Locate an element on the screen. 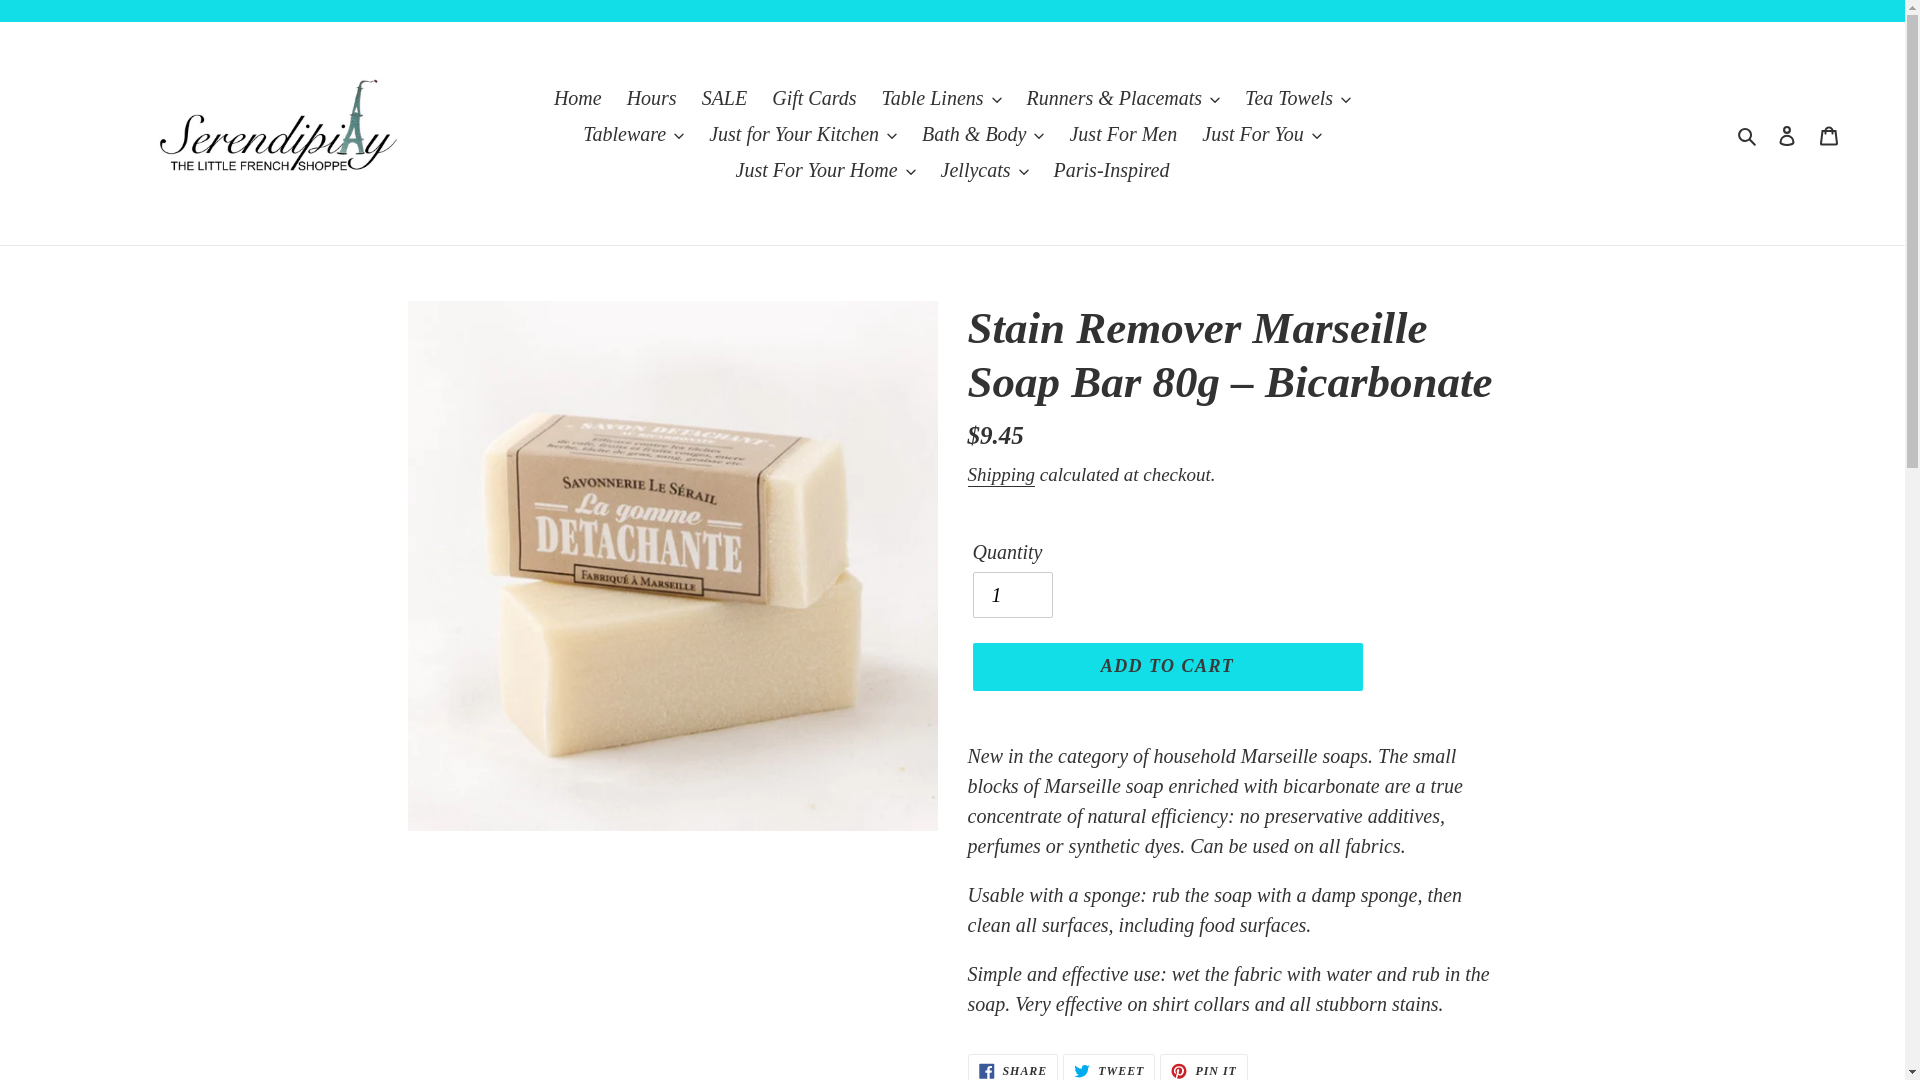 Image resolution: width=1920 pixels, height=1080 pixels. Gift Cards is located at coordinates (814, 97).